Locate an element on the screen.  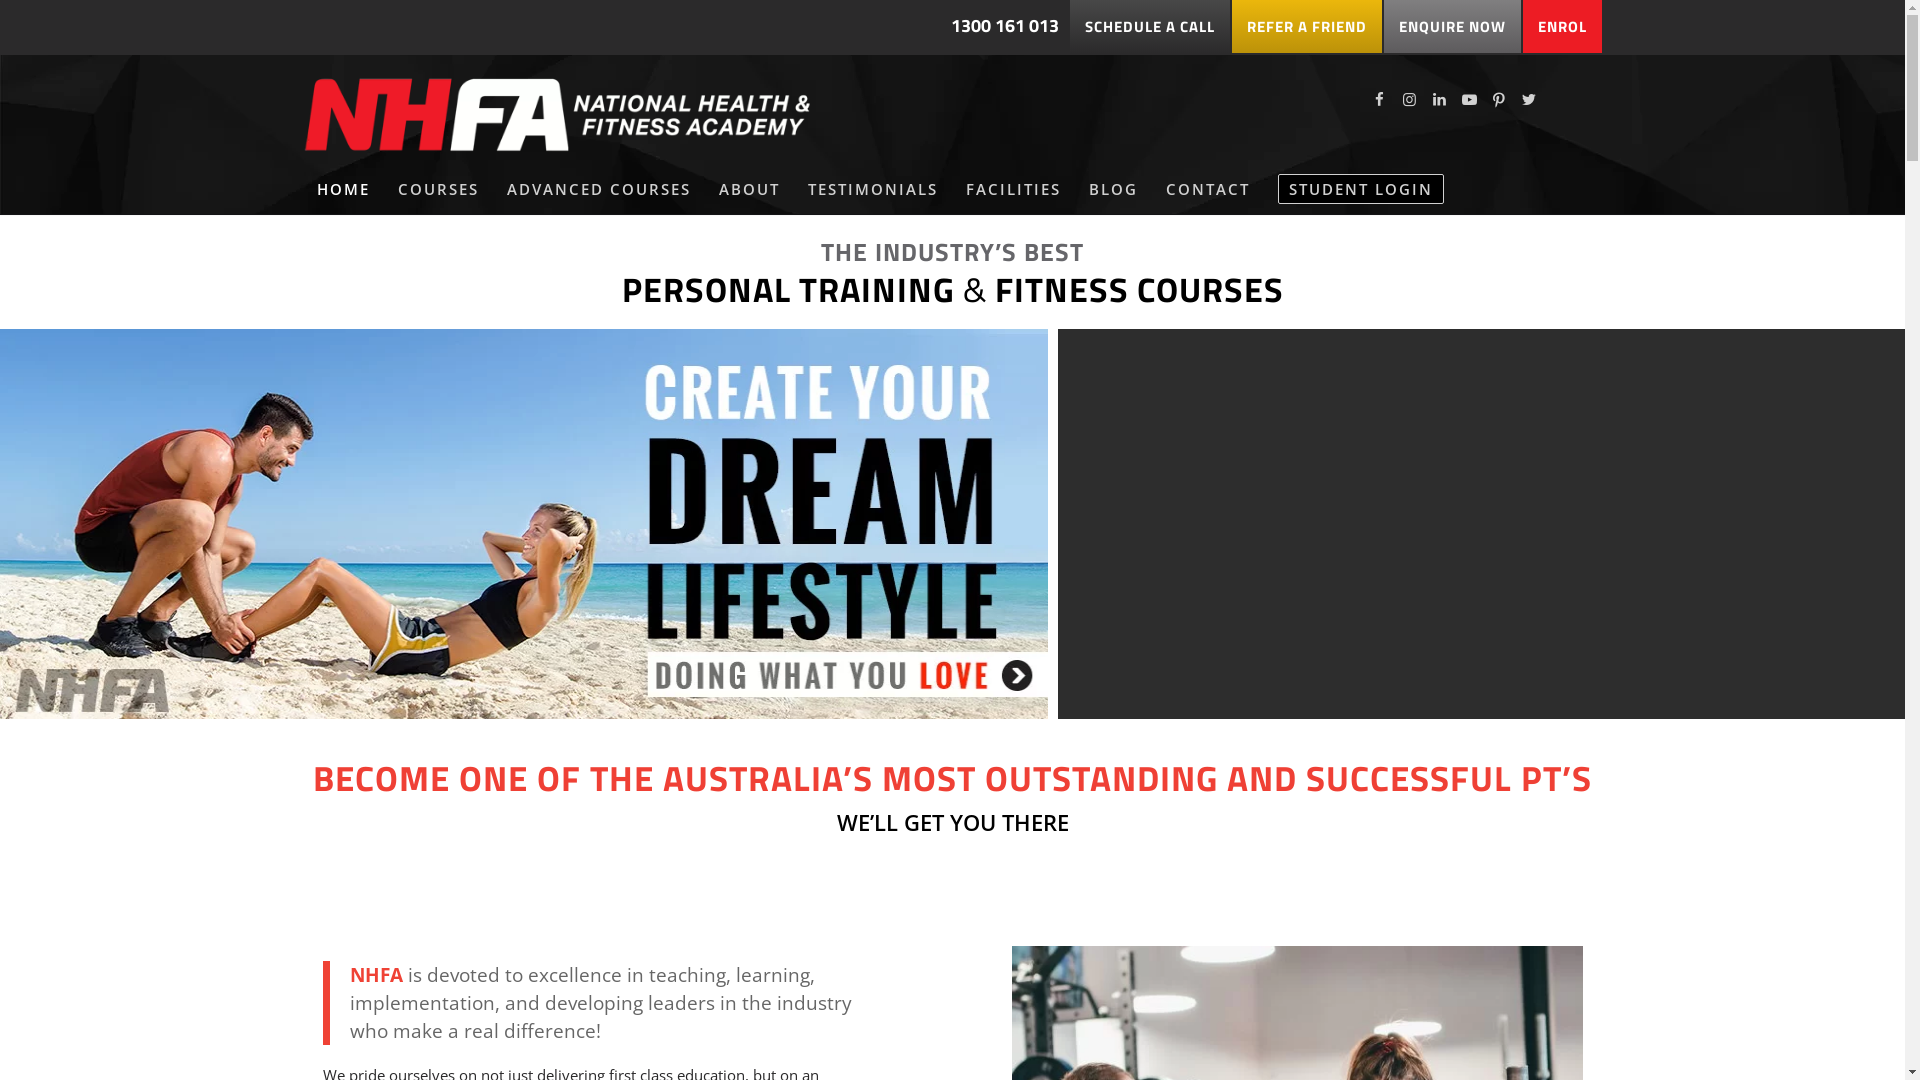
TESTIMONIALS is located at coordinates (873, 189).